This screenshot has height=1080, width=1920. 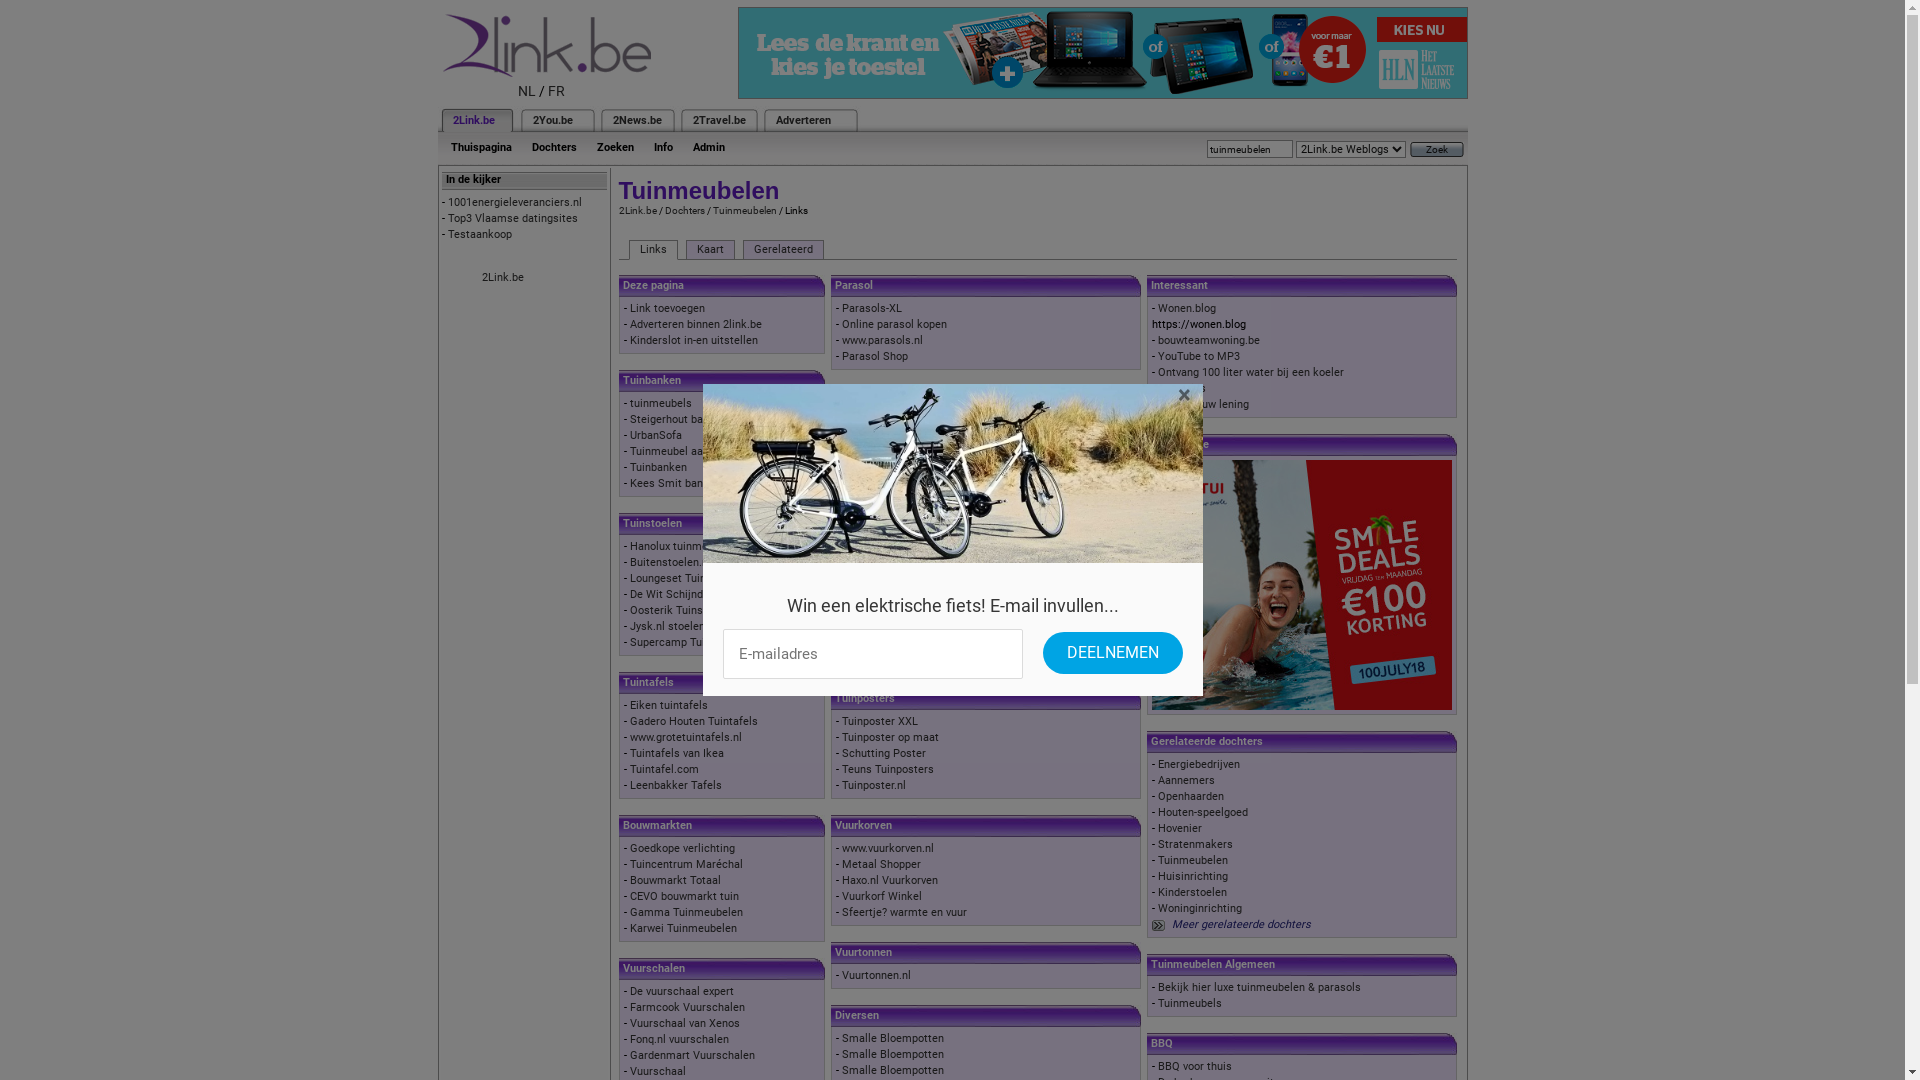 What do you see at coordinates (554, 148) in the screenshot?
I see `Dochters` at bounding box center [554, 148].